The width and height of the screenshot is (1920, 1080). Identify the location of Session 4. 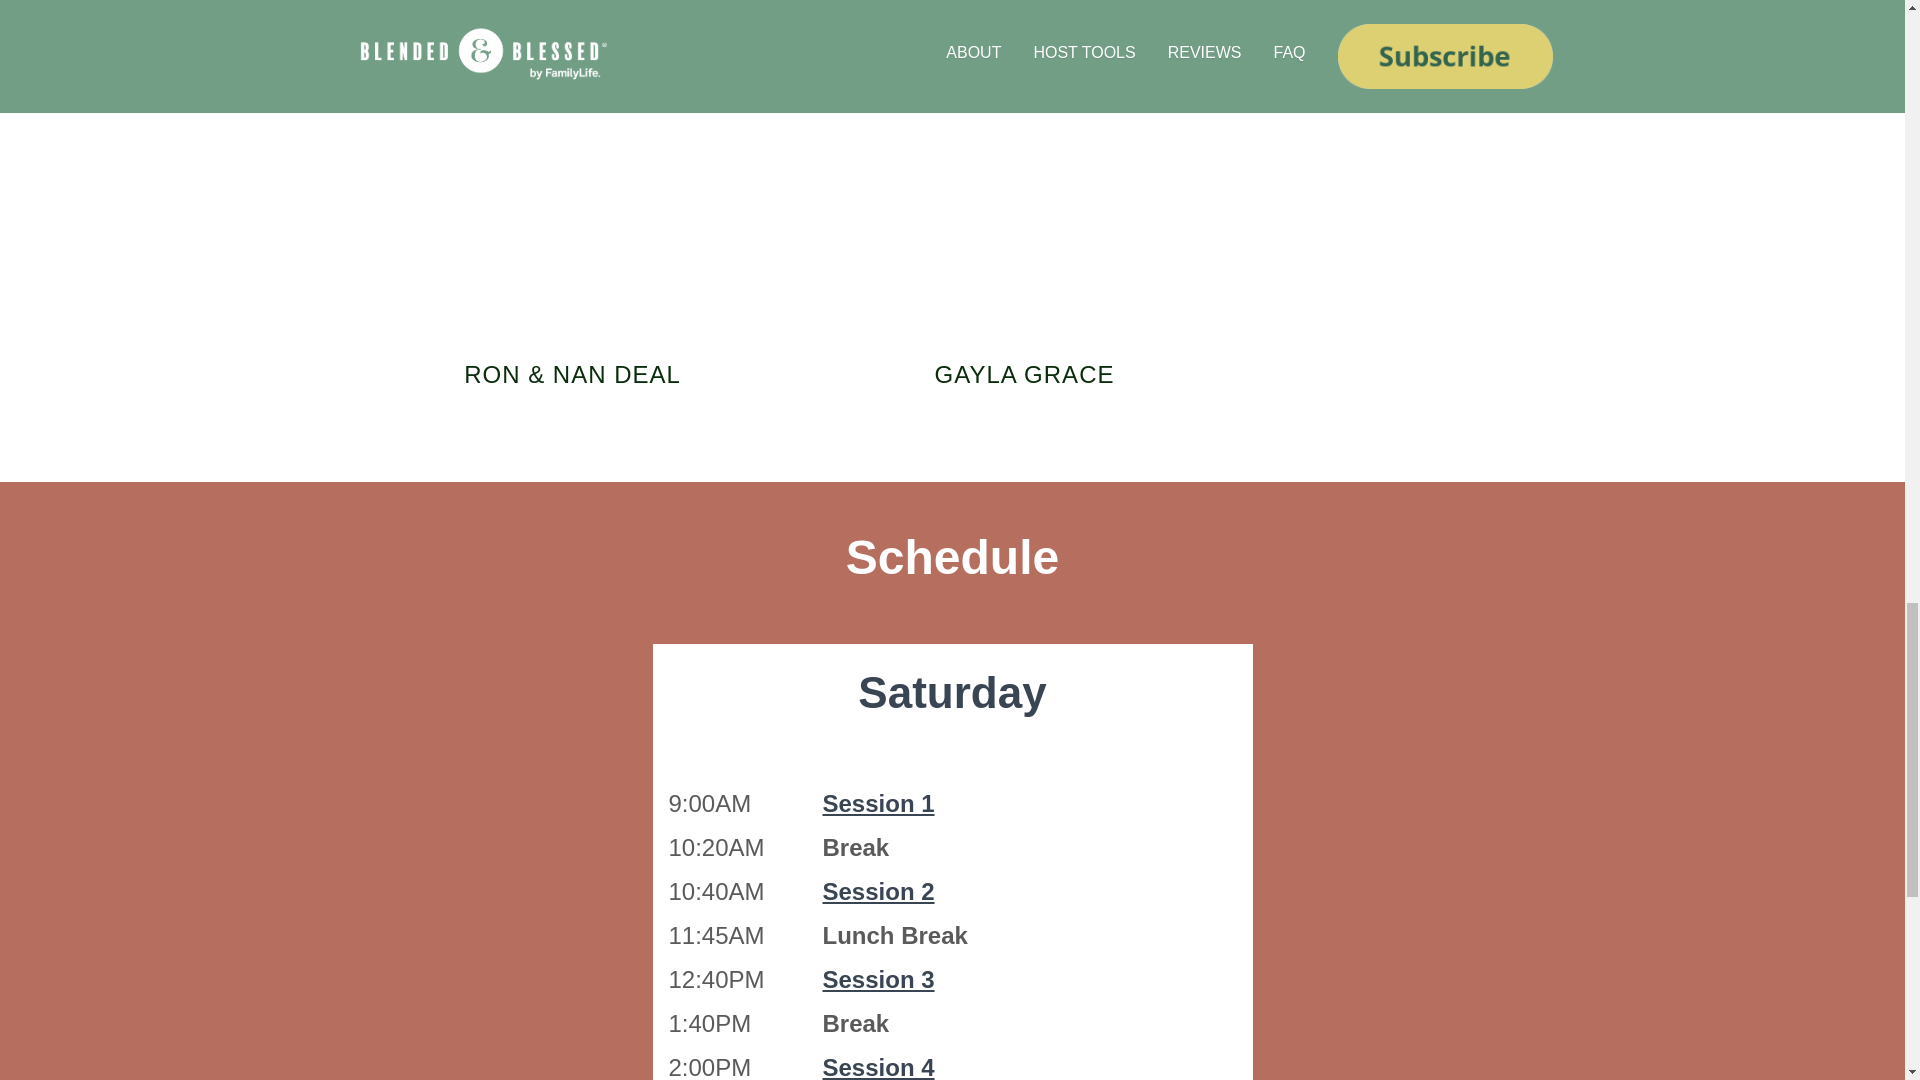
(877, 1067).